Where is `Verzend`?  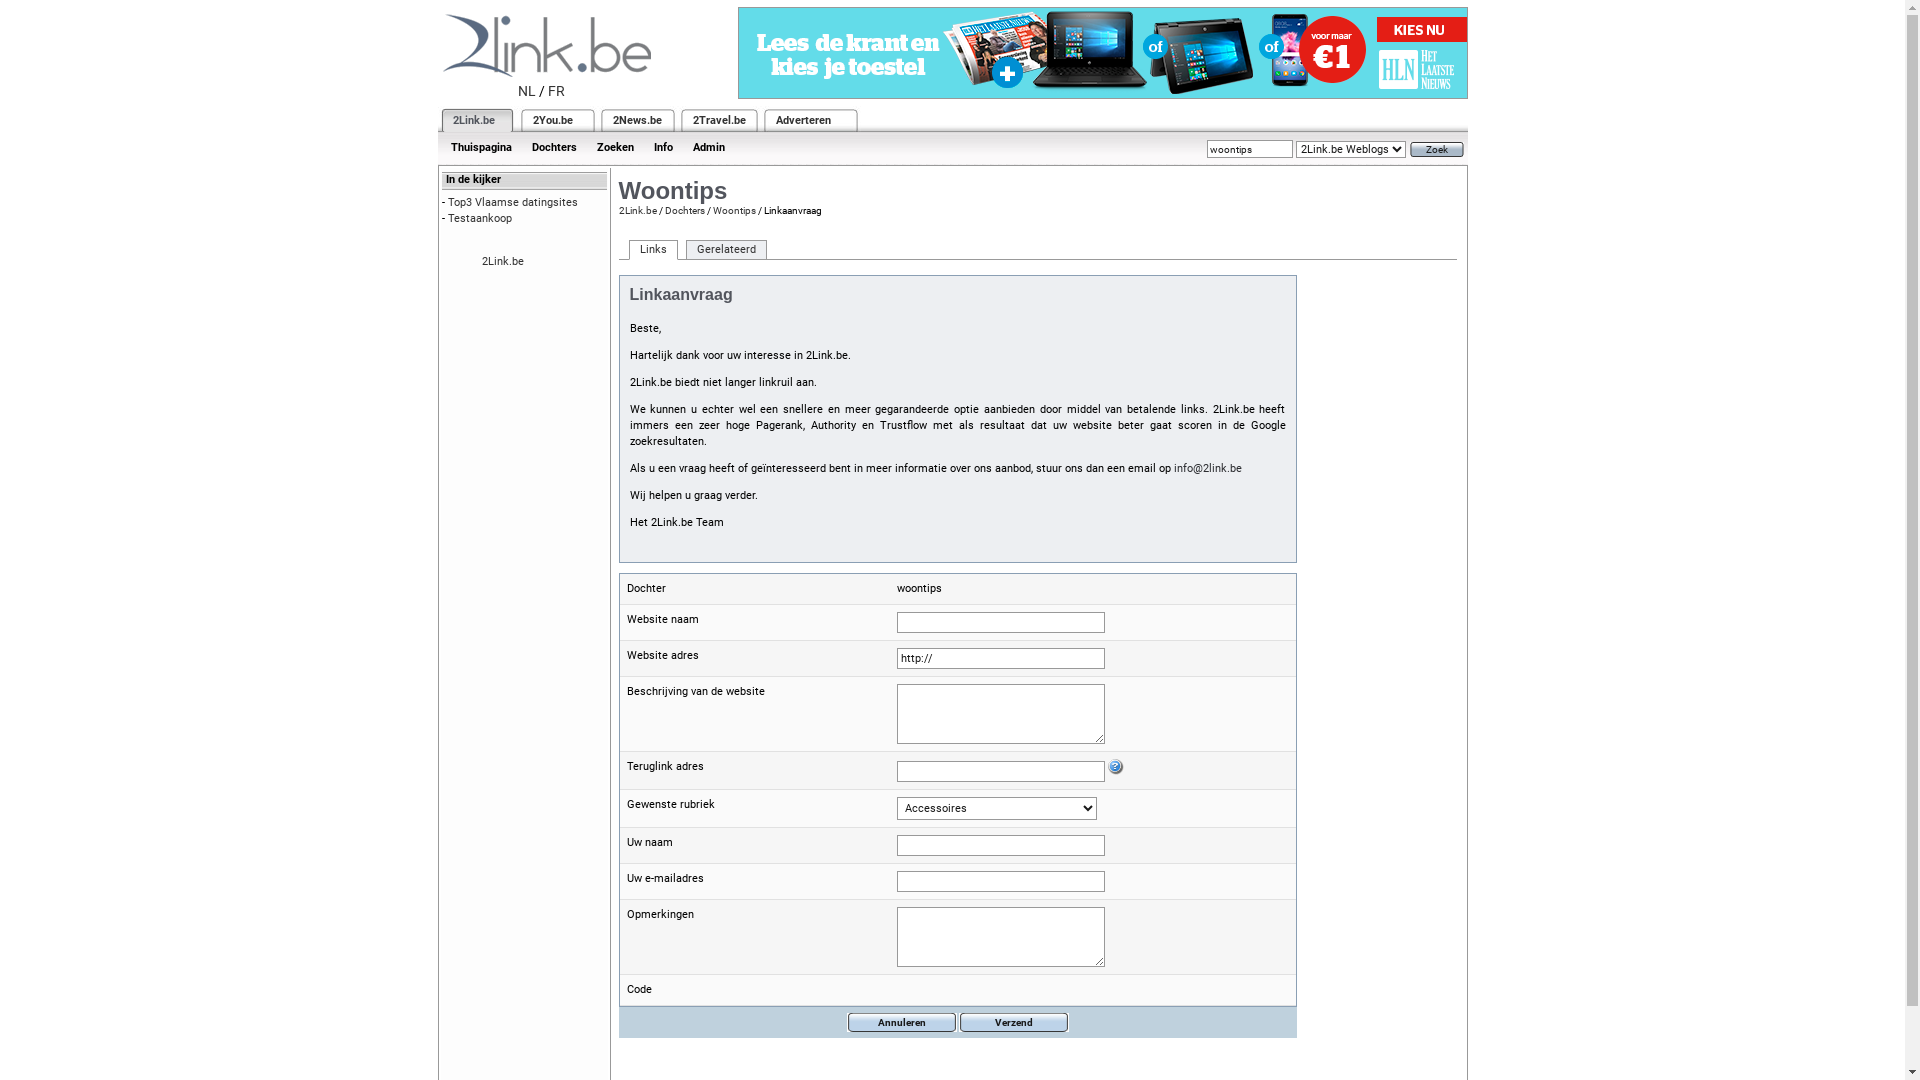
Verzend is located at coordinates (1013, 1022).